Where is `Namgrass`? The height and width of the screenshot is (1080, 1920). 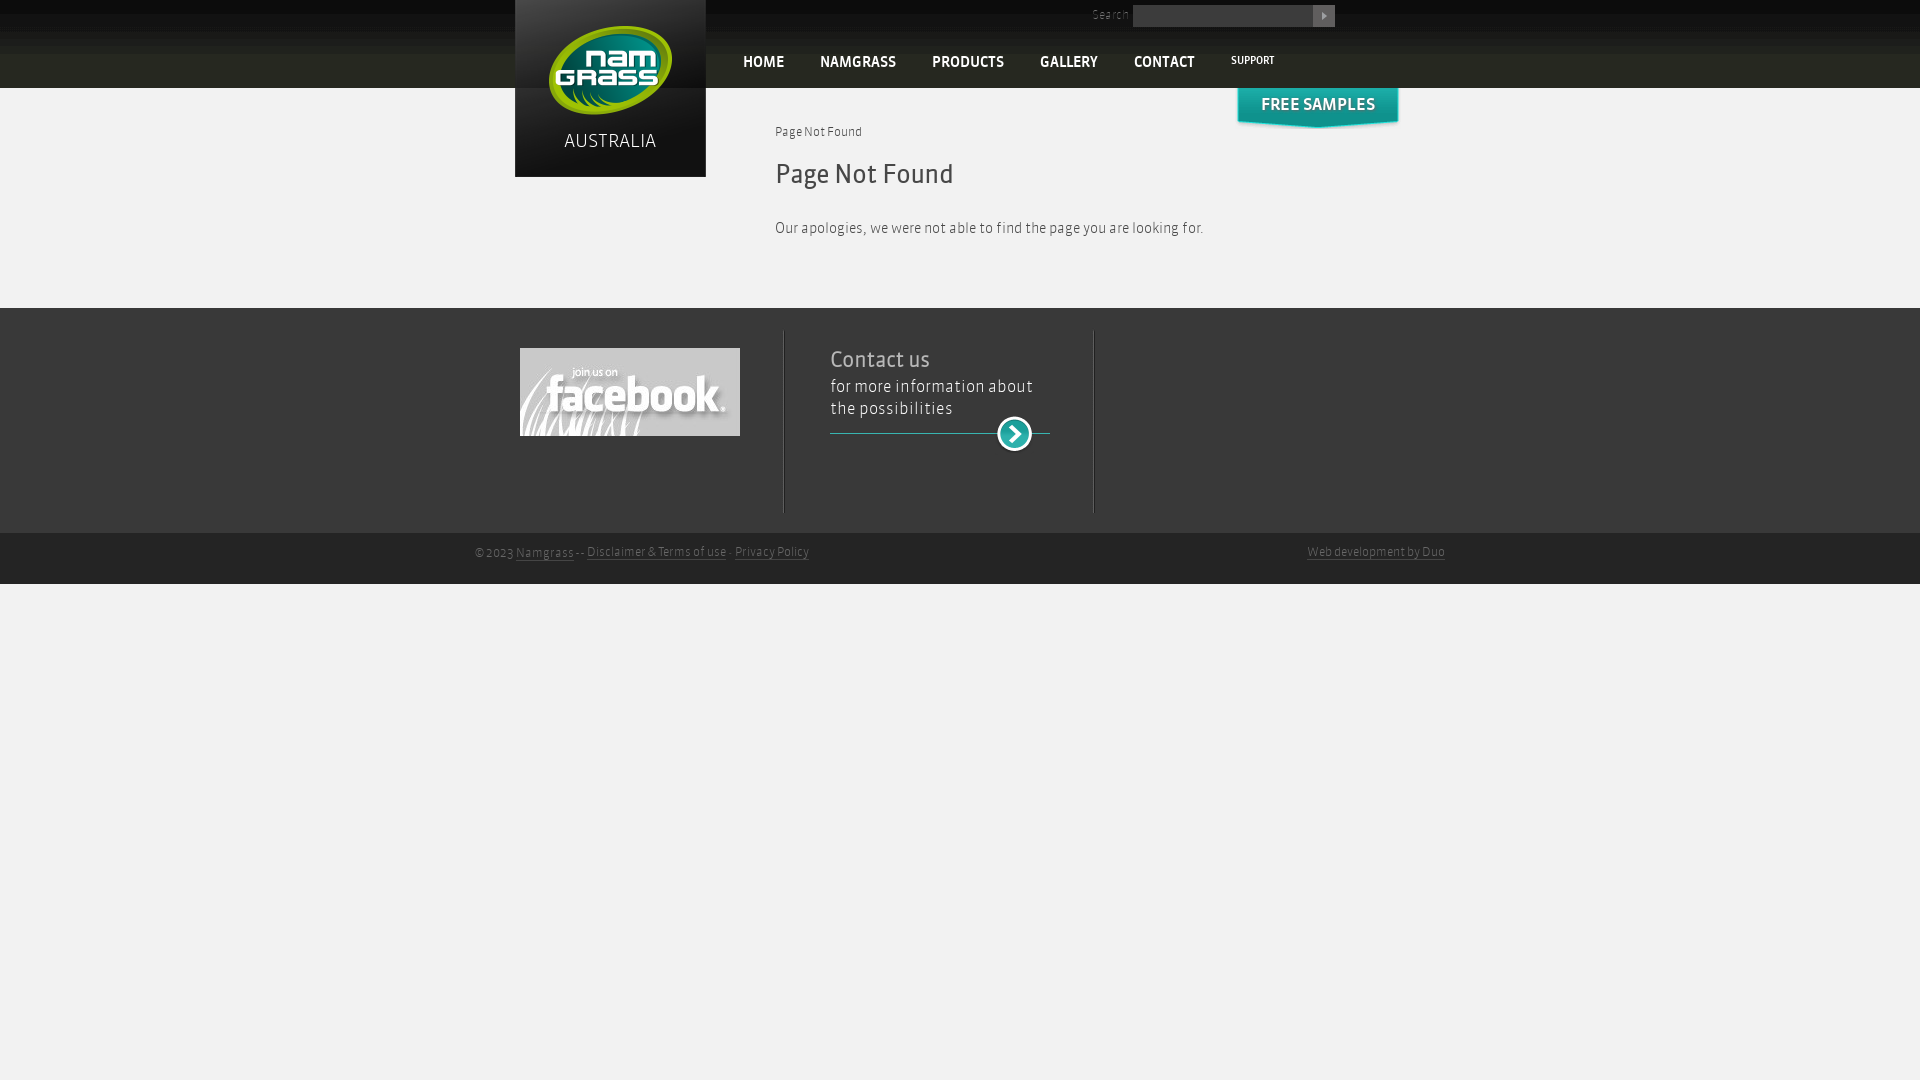 Namgrass is located at coordinates (545, 554).